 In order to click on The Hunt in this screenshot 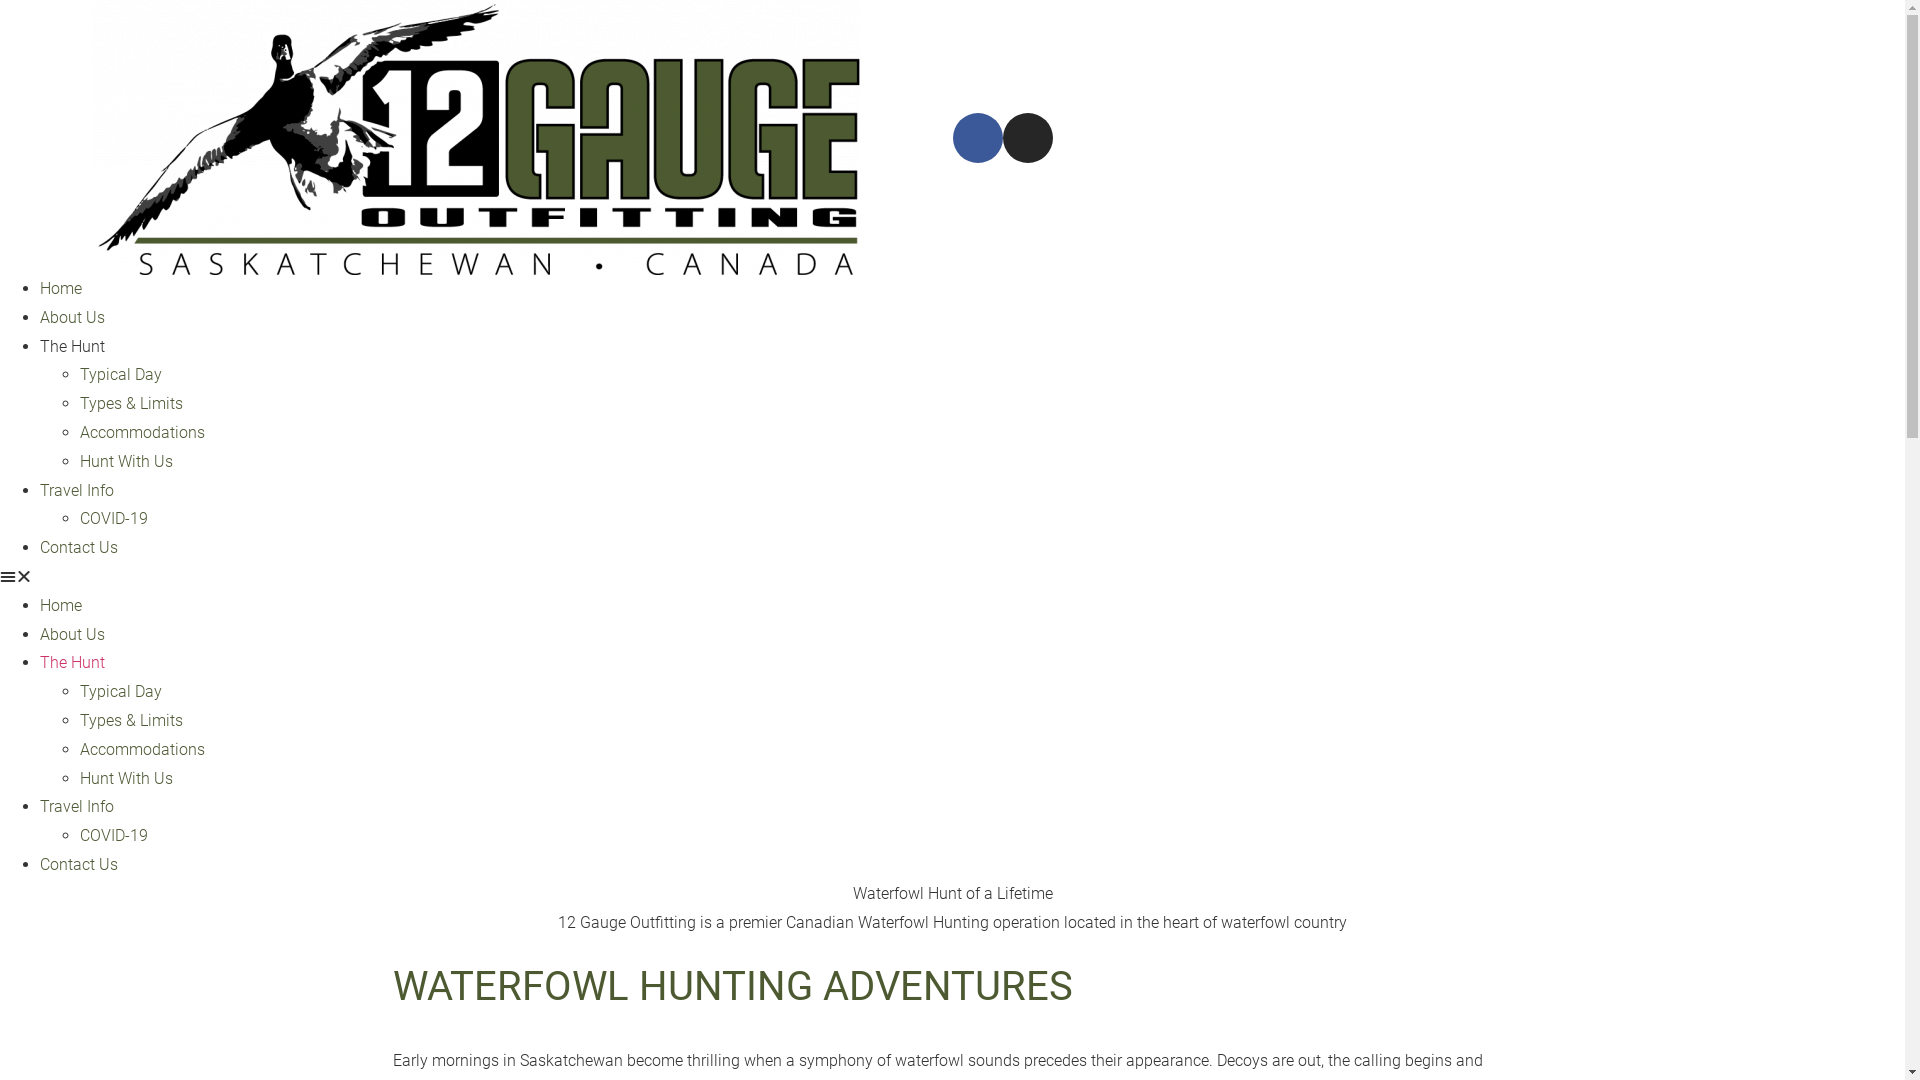, I will do `click(72, 346)`.